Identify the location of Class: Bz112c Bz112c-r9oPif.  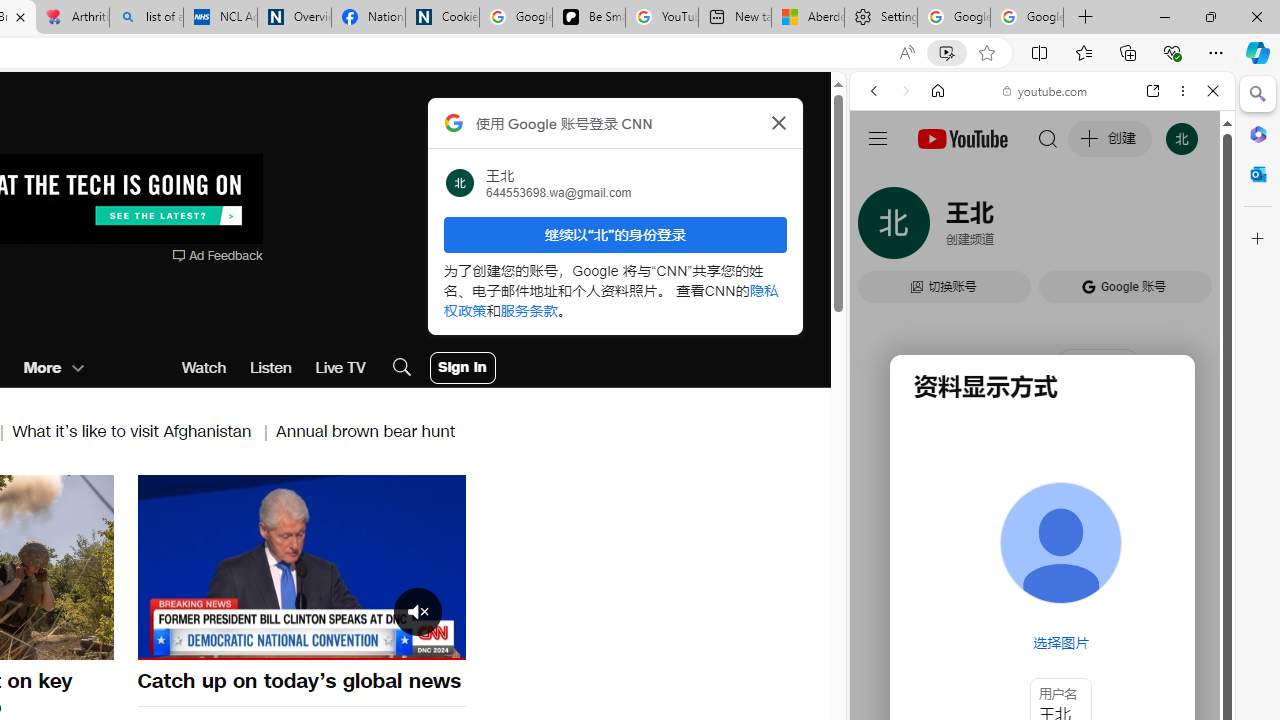
(778, 122).